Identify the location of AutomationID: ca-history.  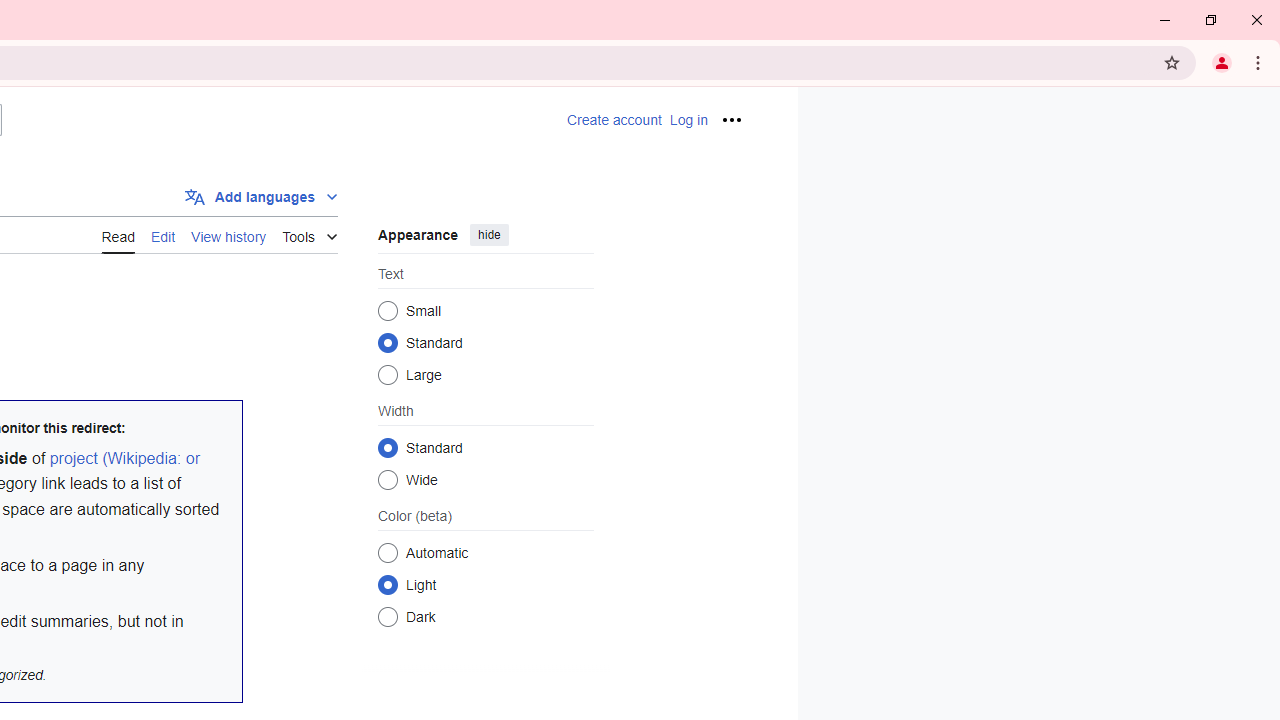
(228, 234).